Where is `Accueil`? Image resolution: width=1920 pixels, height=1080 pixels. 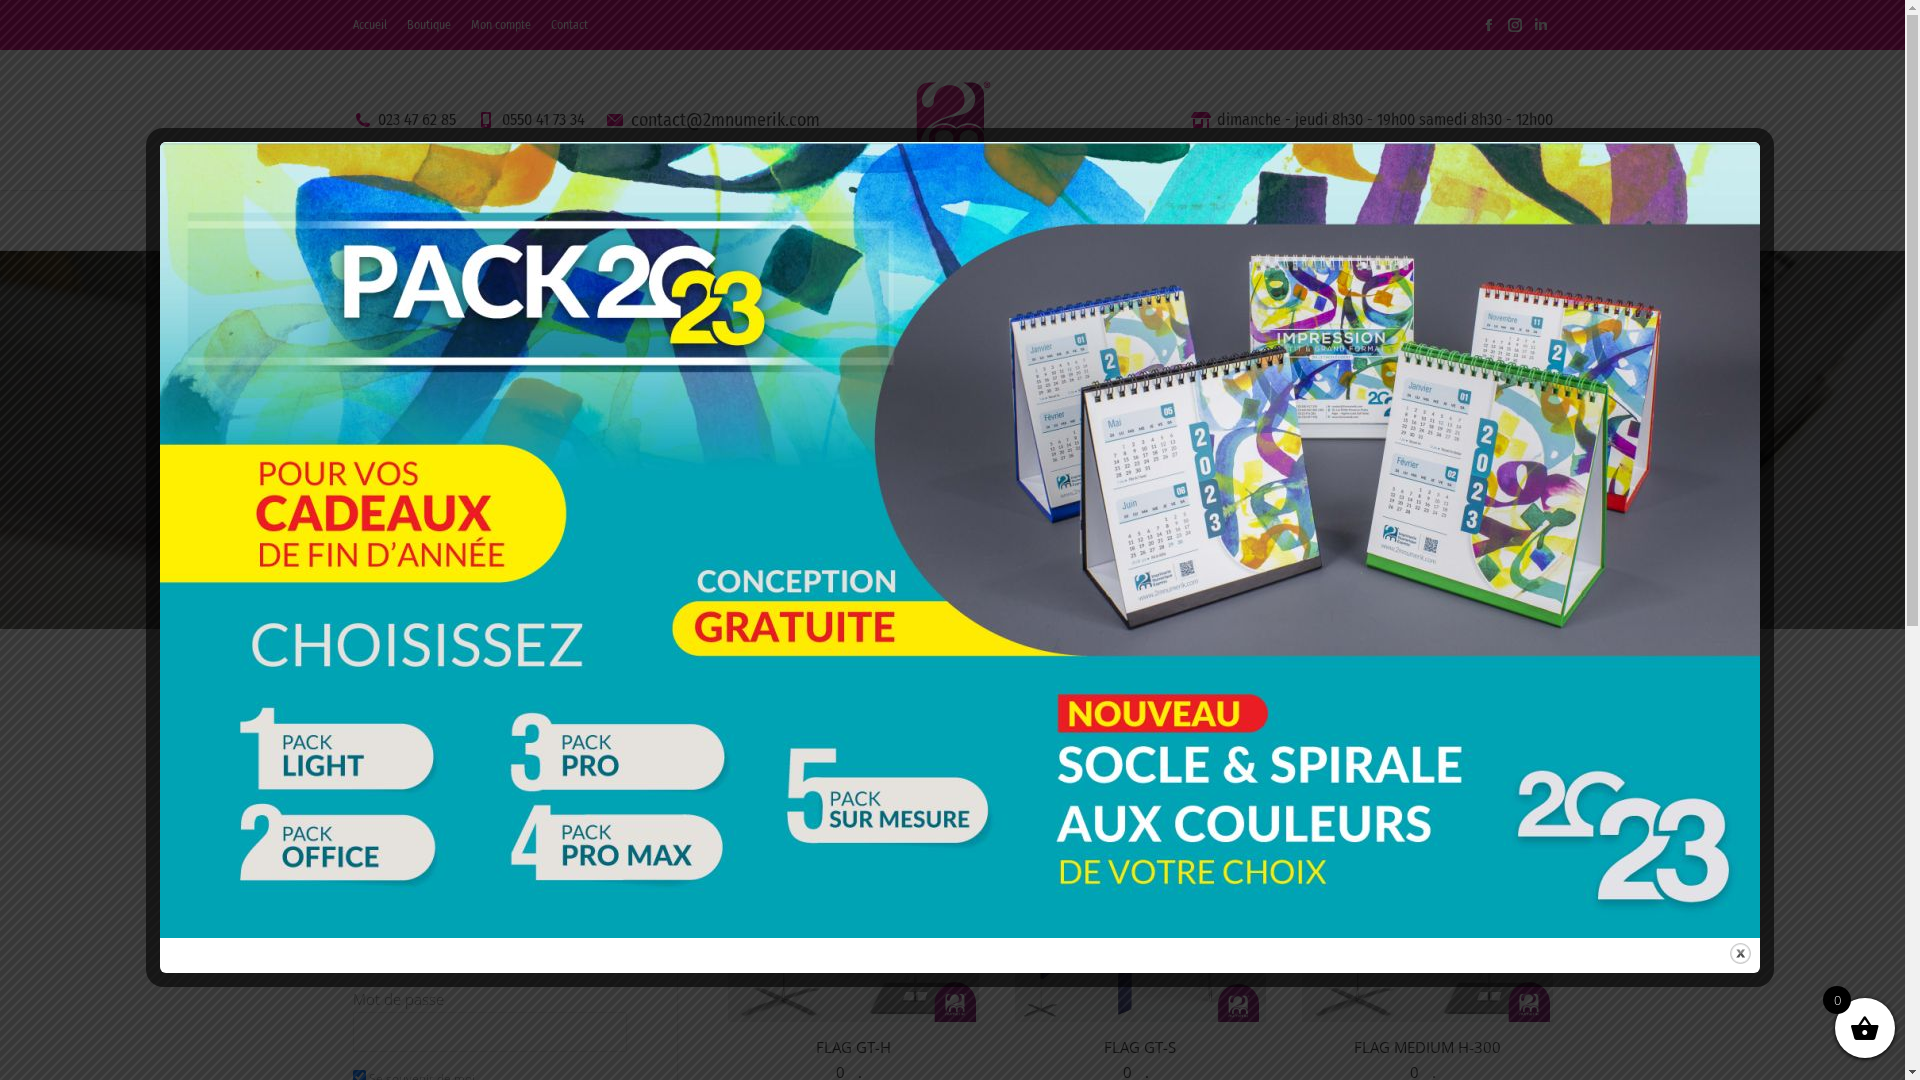 Accueil is located at coordinates (893, 466).